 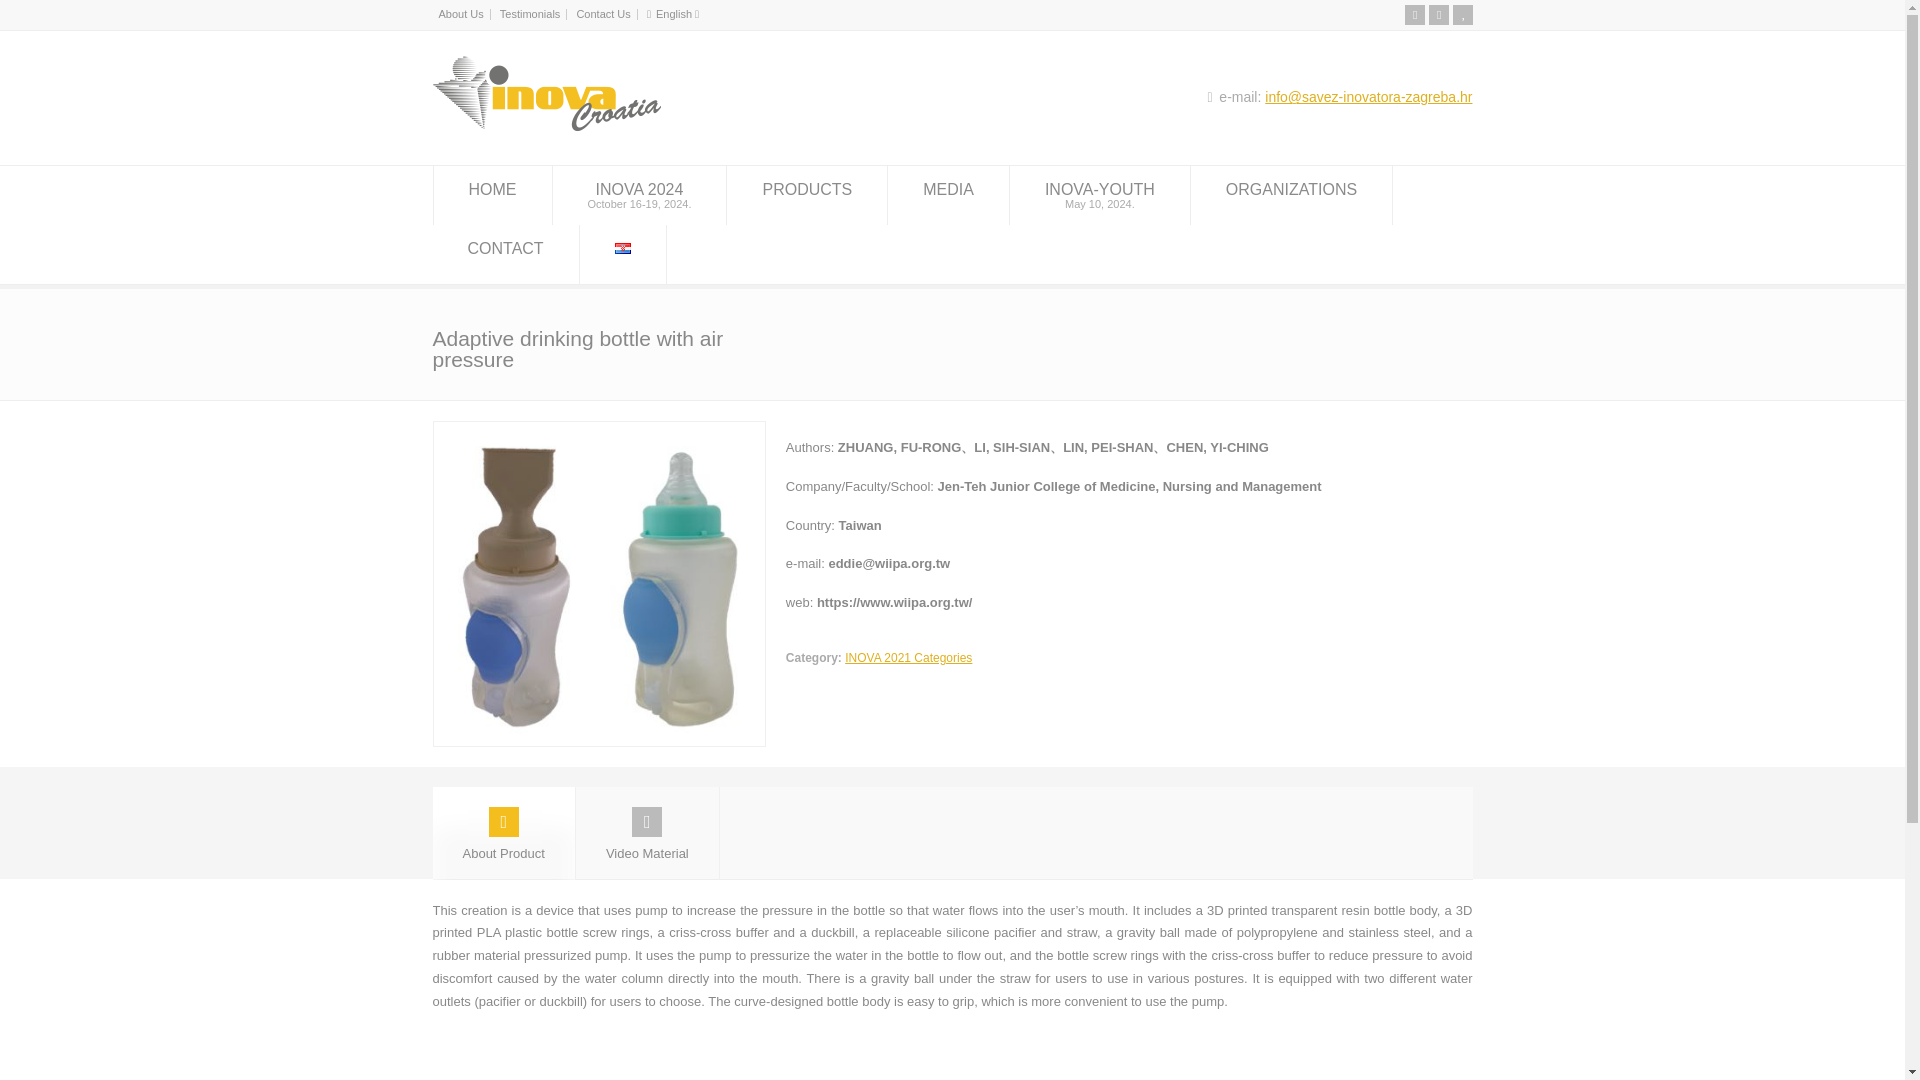 What do you see at coordinates (647, 834) in the screenshot?
I see `INOVA 2021 Categories` at bounding box center [647, 834].